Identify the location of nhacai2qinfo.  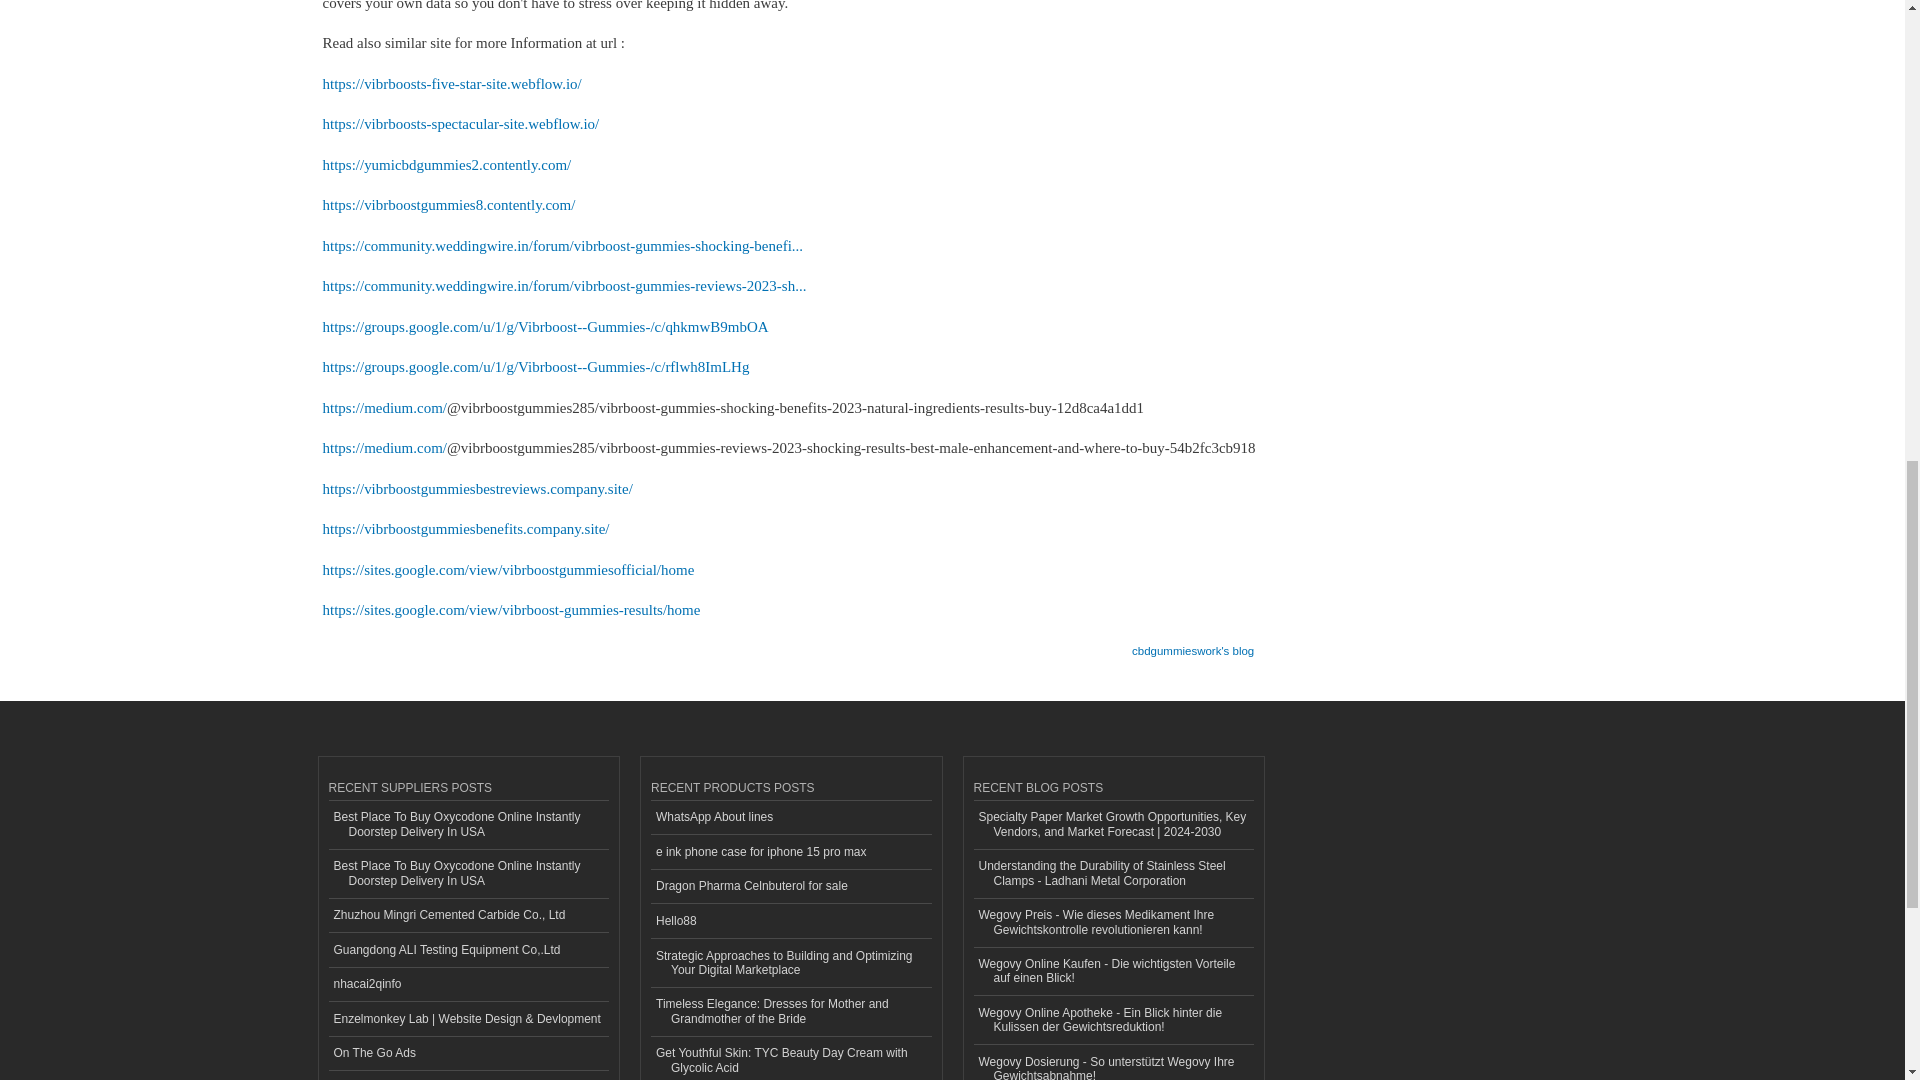
(468, 985).